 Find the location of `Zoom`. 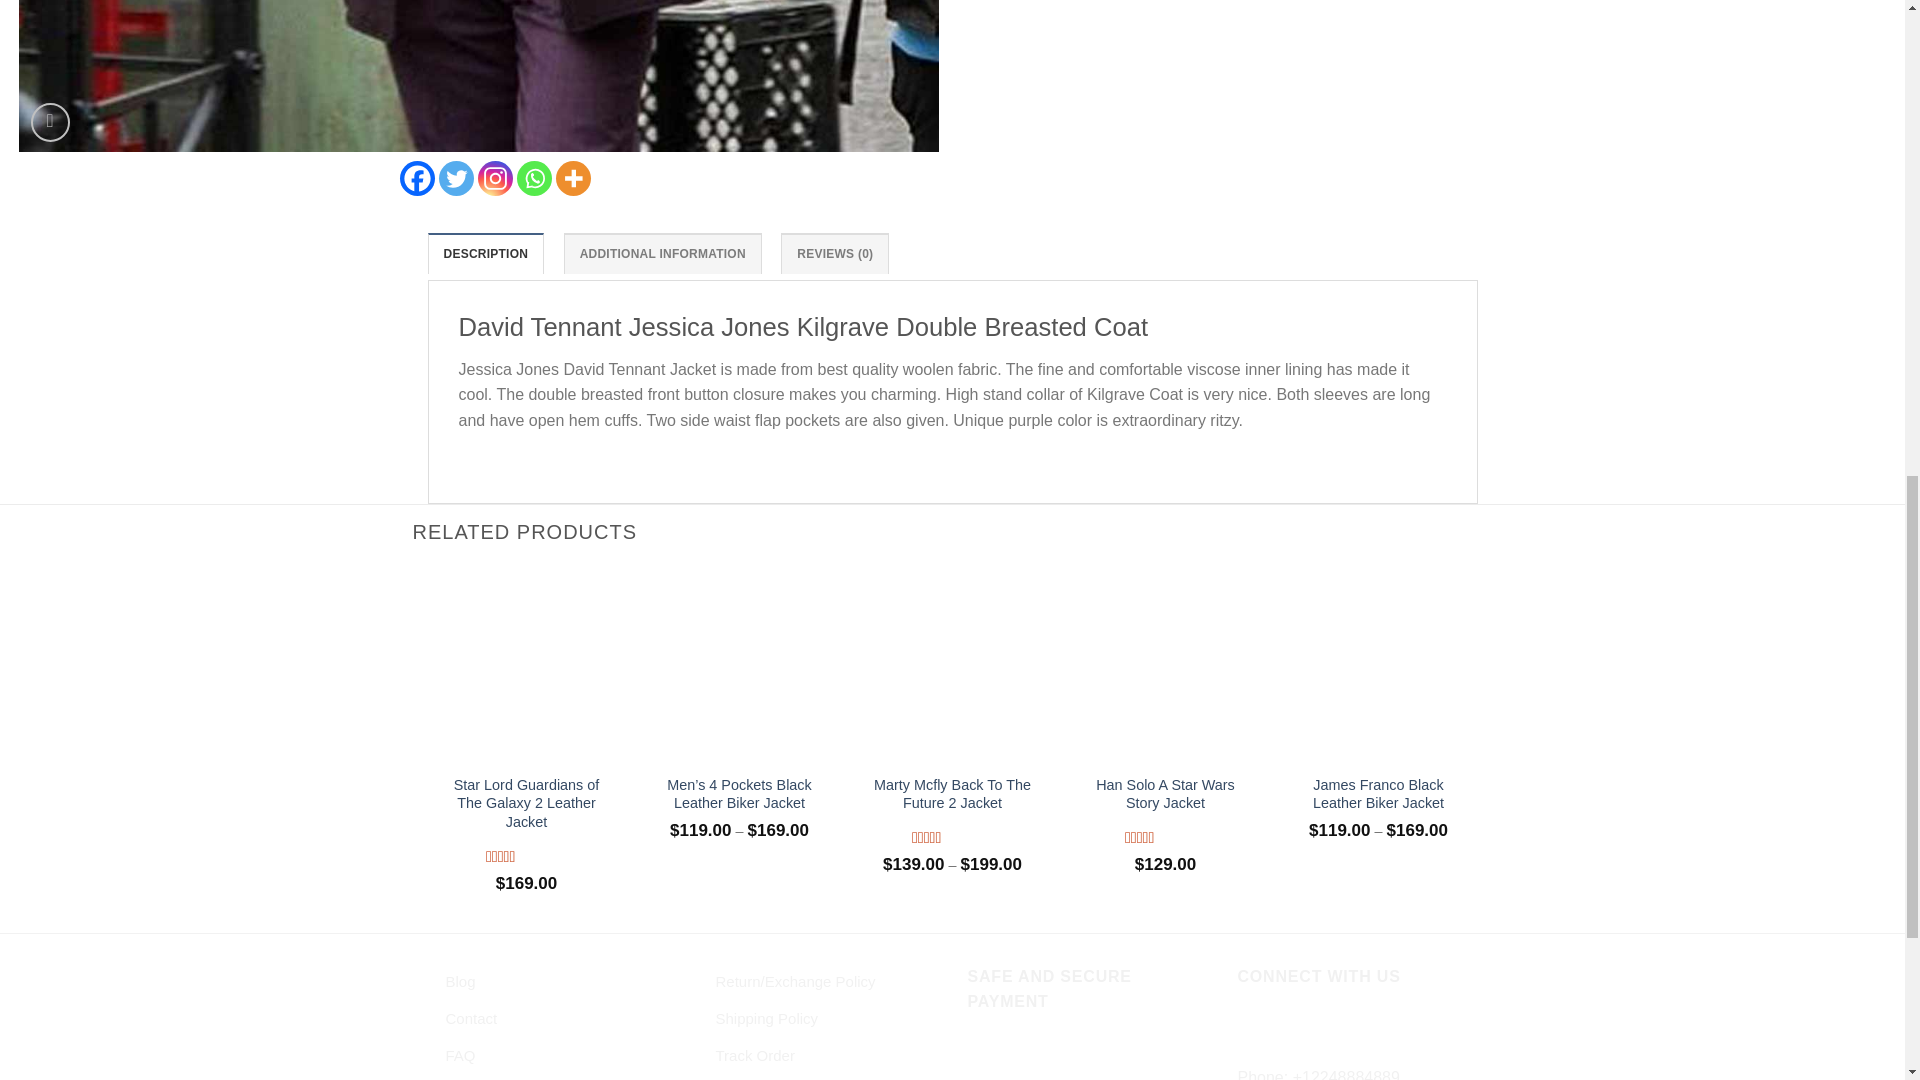

Zoom is located at coordinates (50, 122).